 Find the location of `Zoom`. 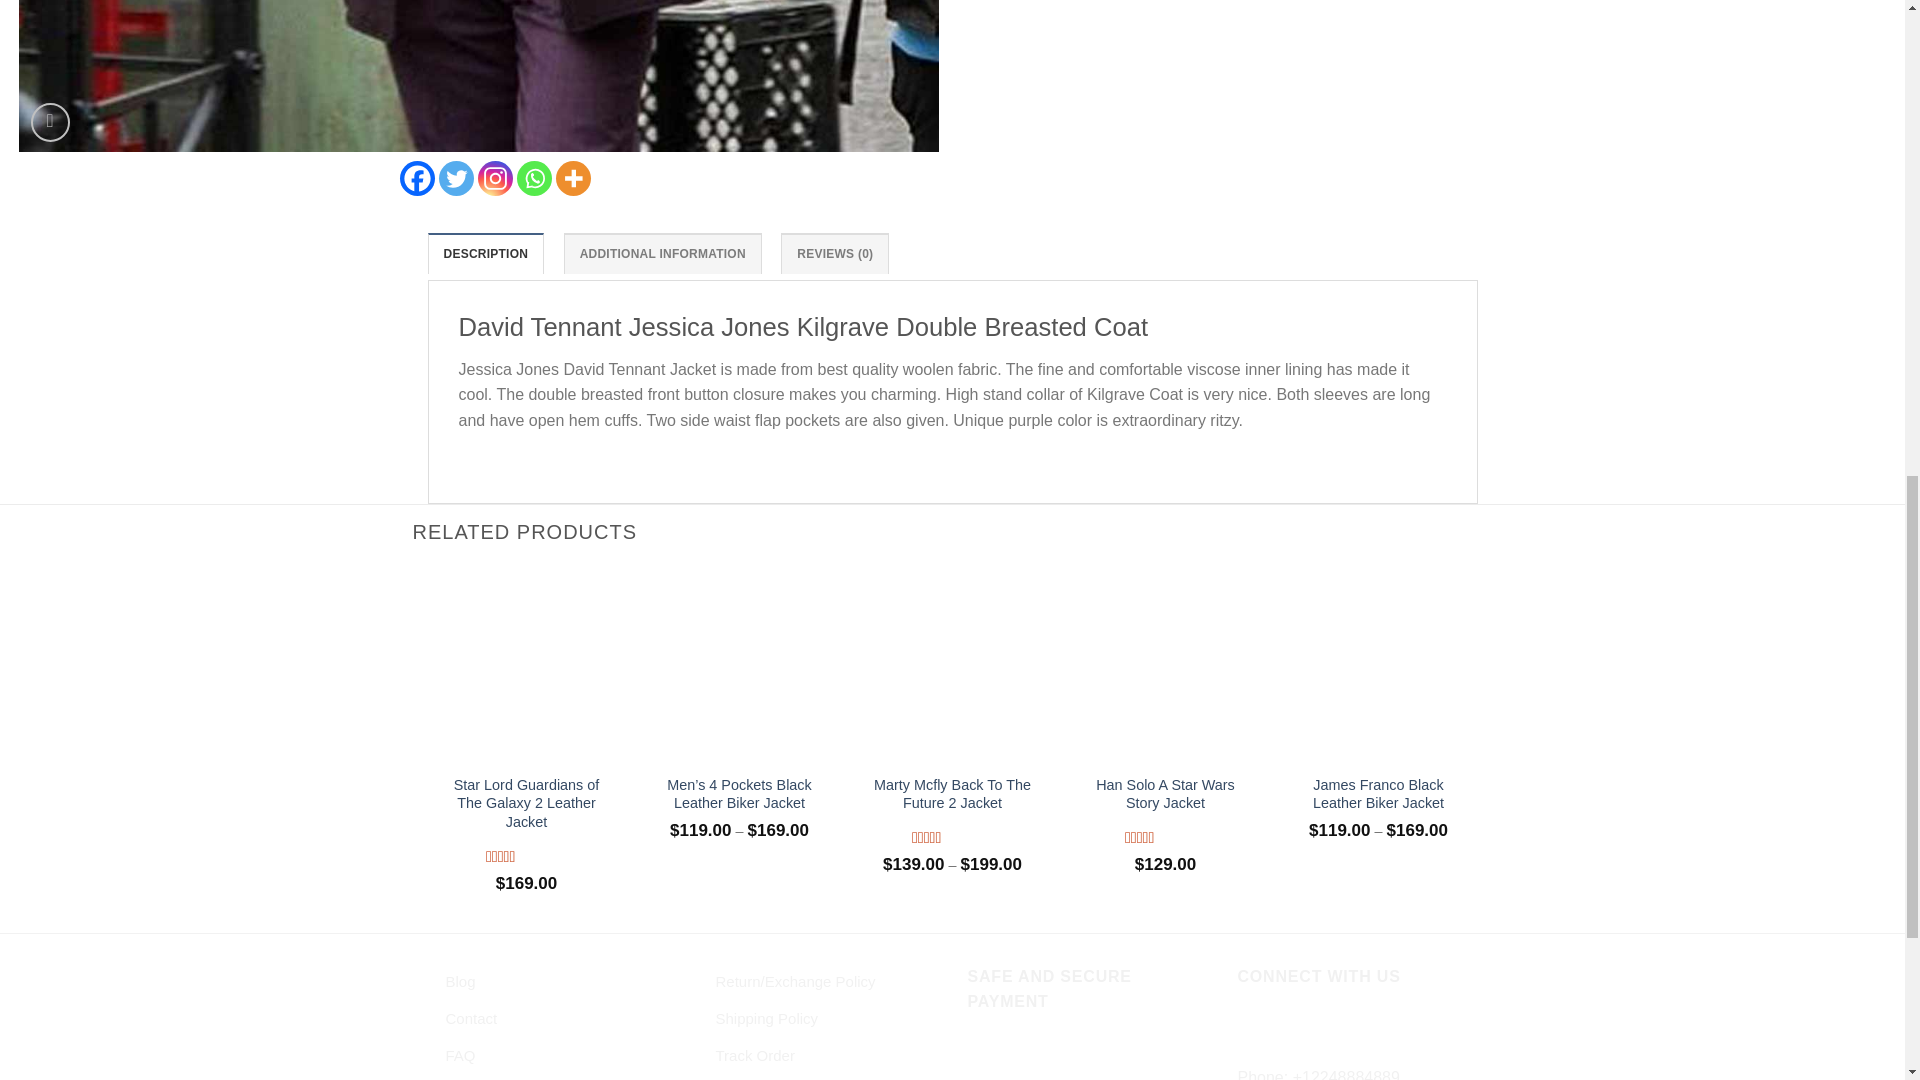

Zoom is located at coordinates (50, 122).